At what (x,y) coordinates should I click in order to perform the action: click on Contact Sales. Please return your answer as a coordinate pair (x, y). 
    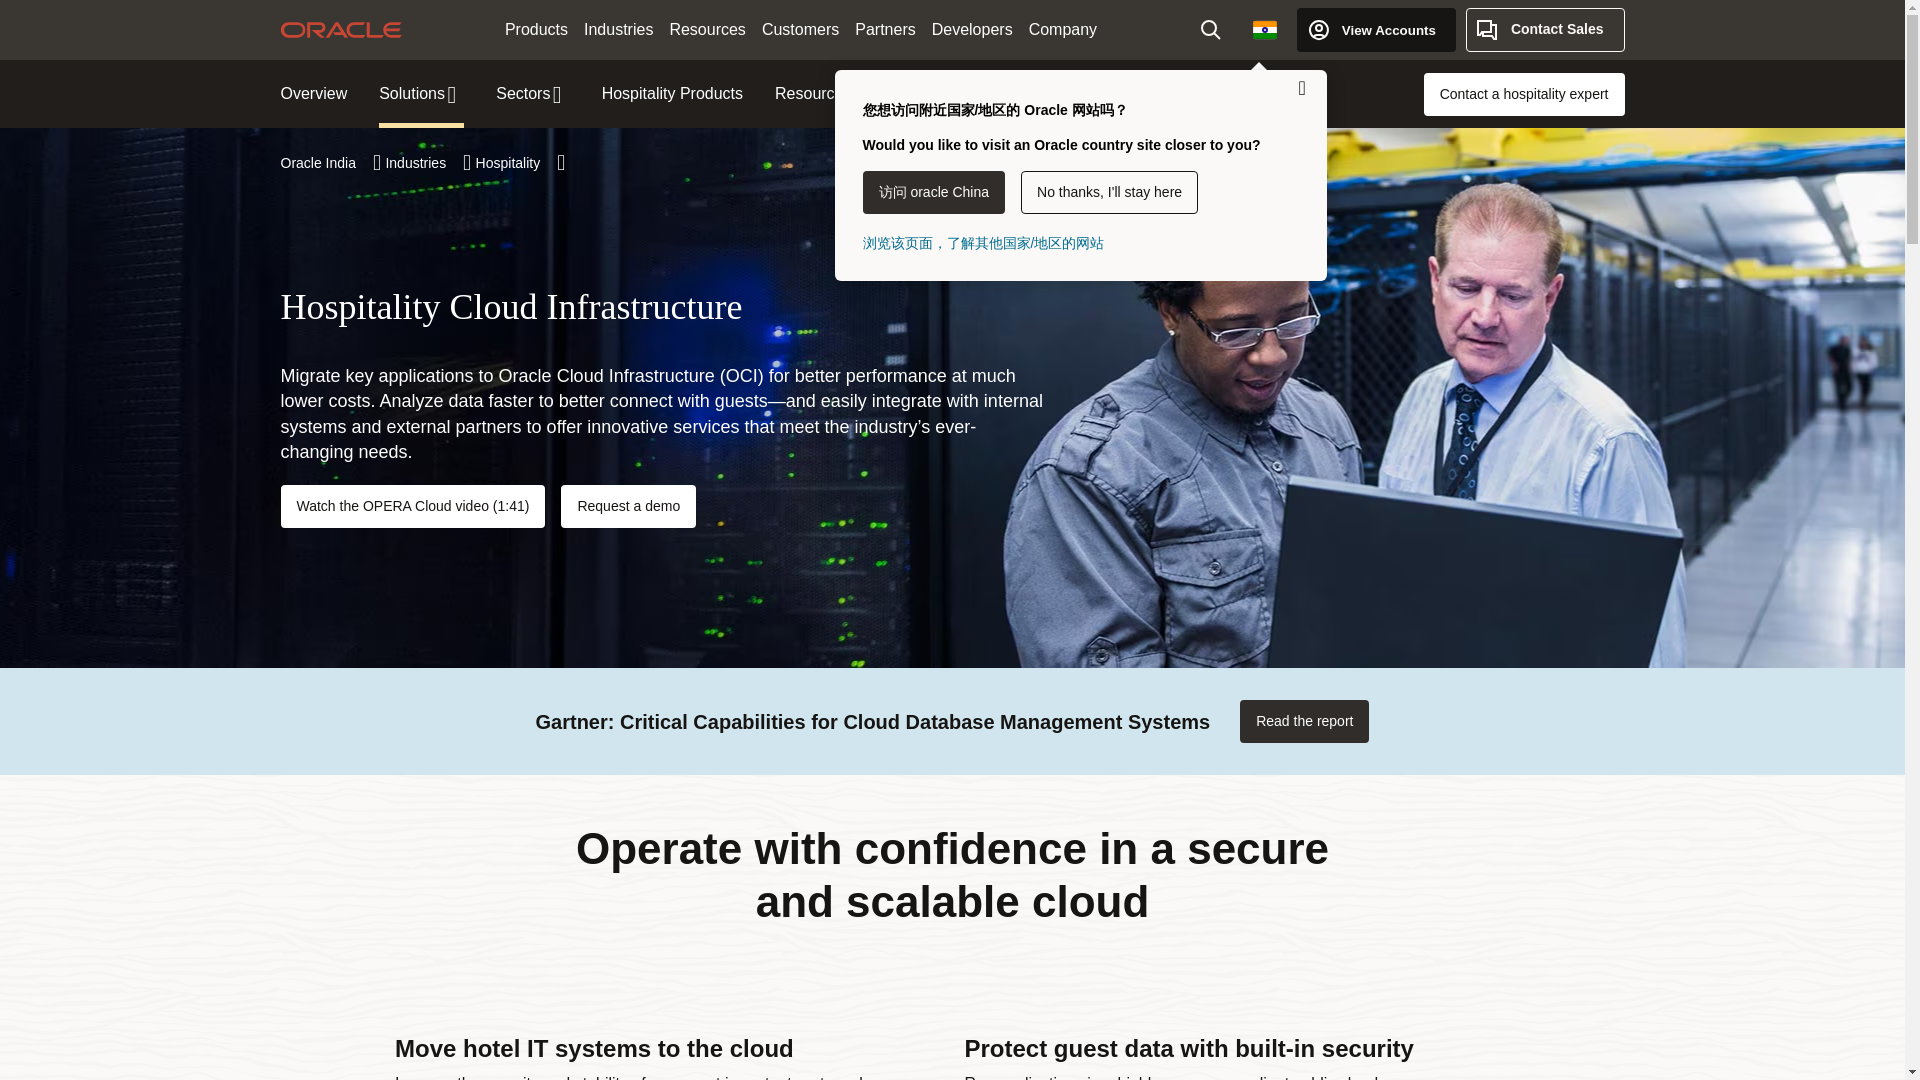
    Looking at the image, I should click on (1545, 29).